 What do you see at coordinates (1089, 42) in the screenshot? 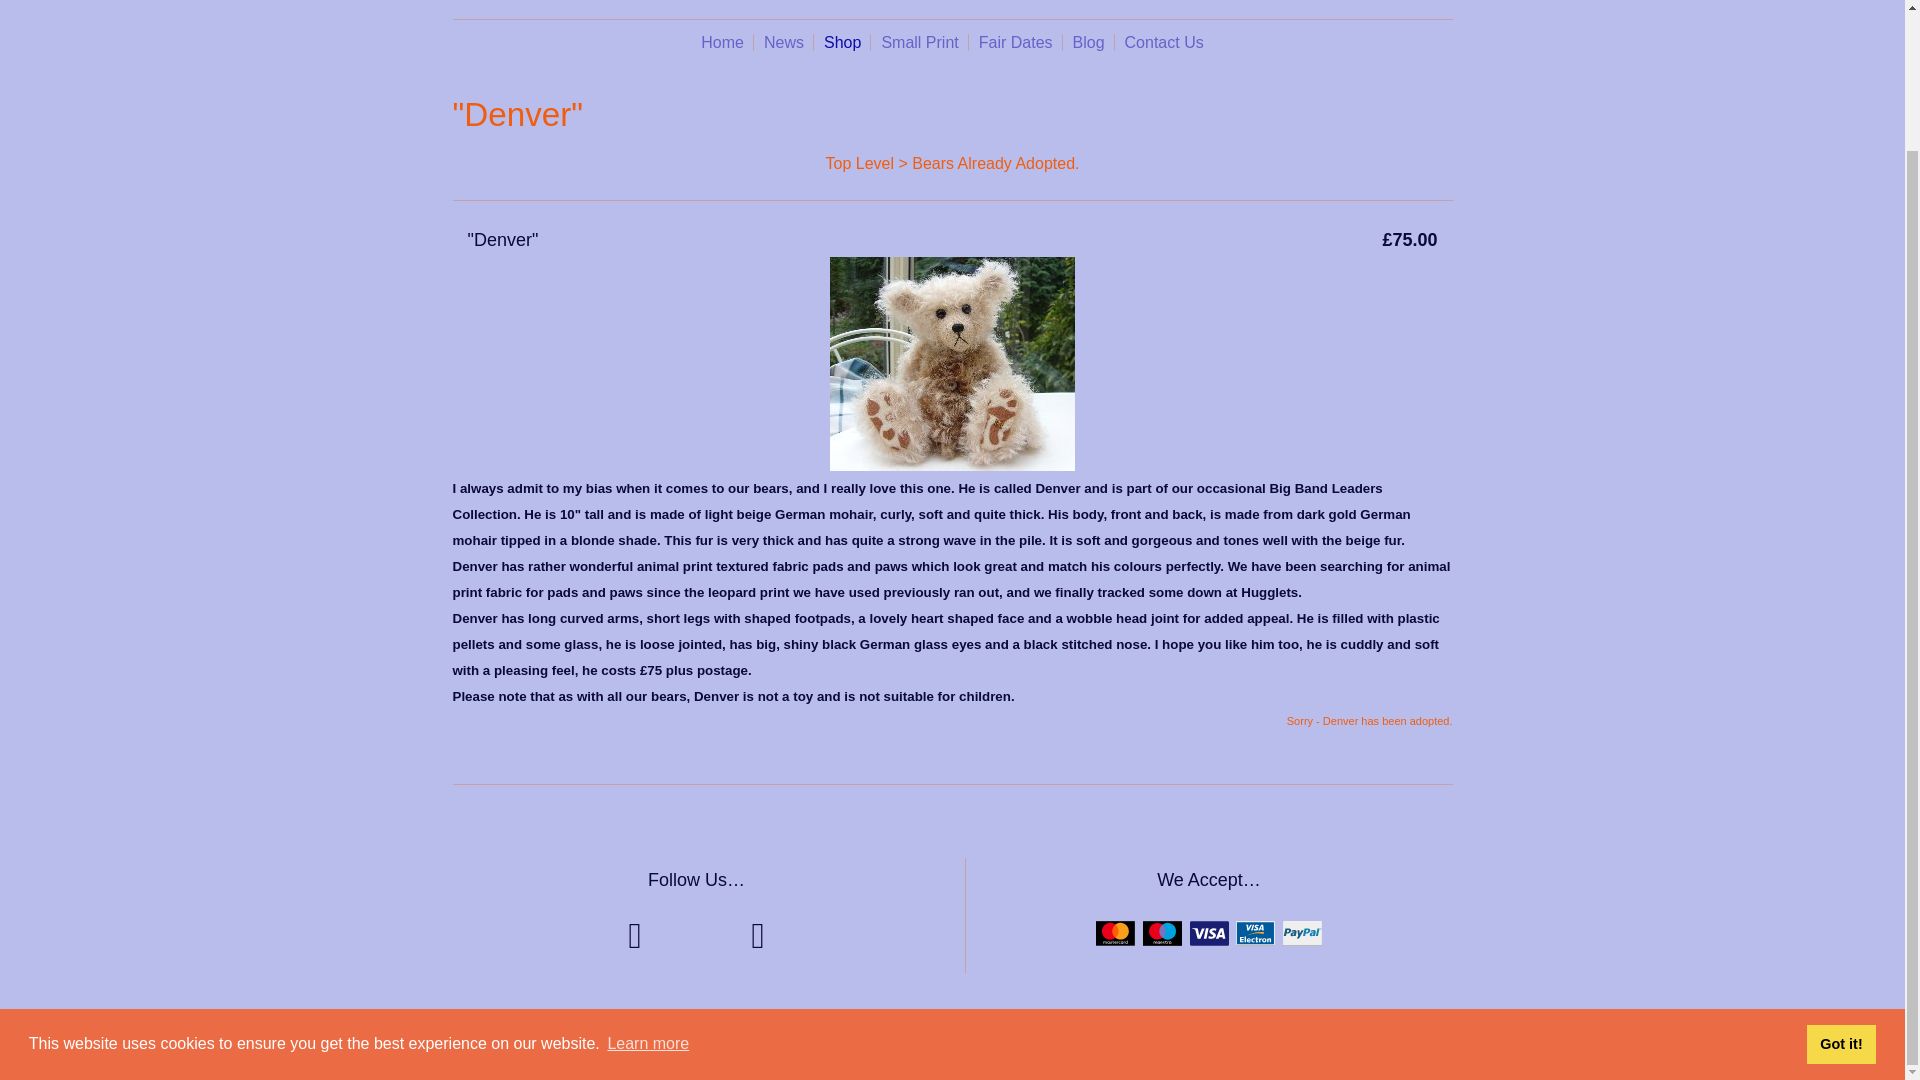
I see `Blog` at bounding box center [1089, 42].